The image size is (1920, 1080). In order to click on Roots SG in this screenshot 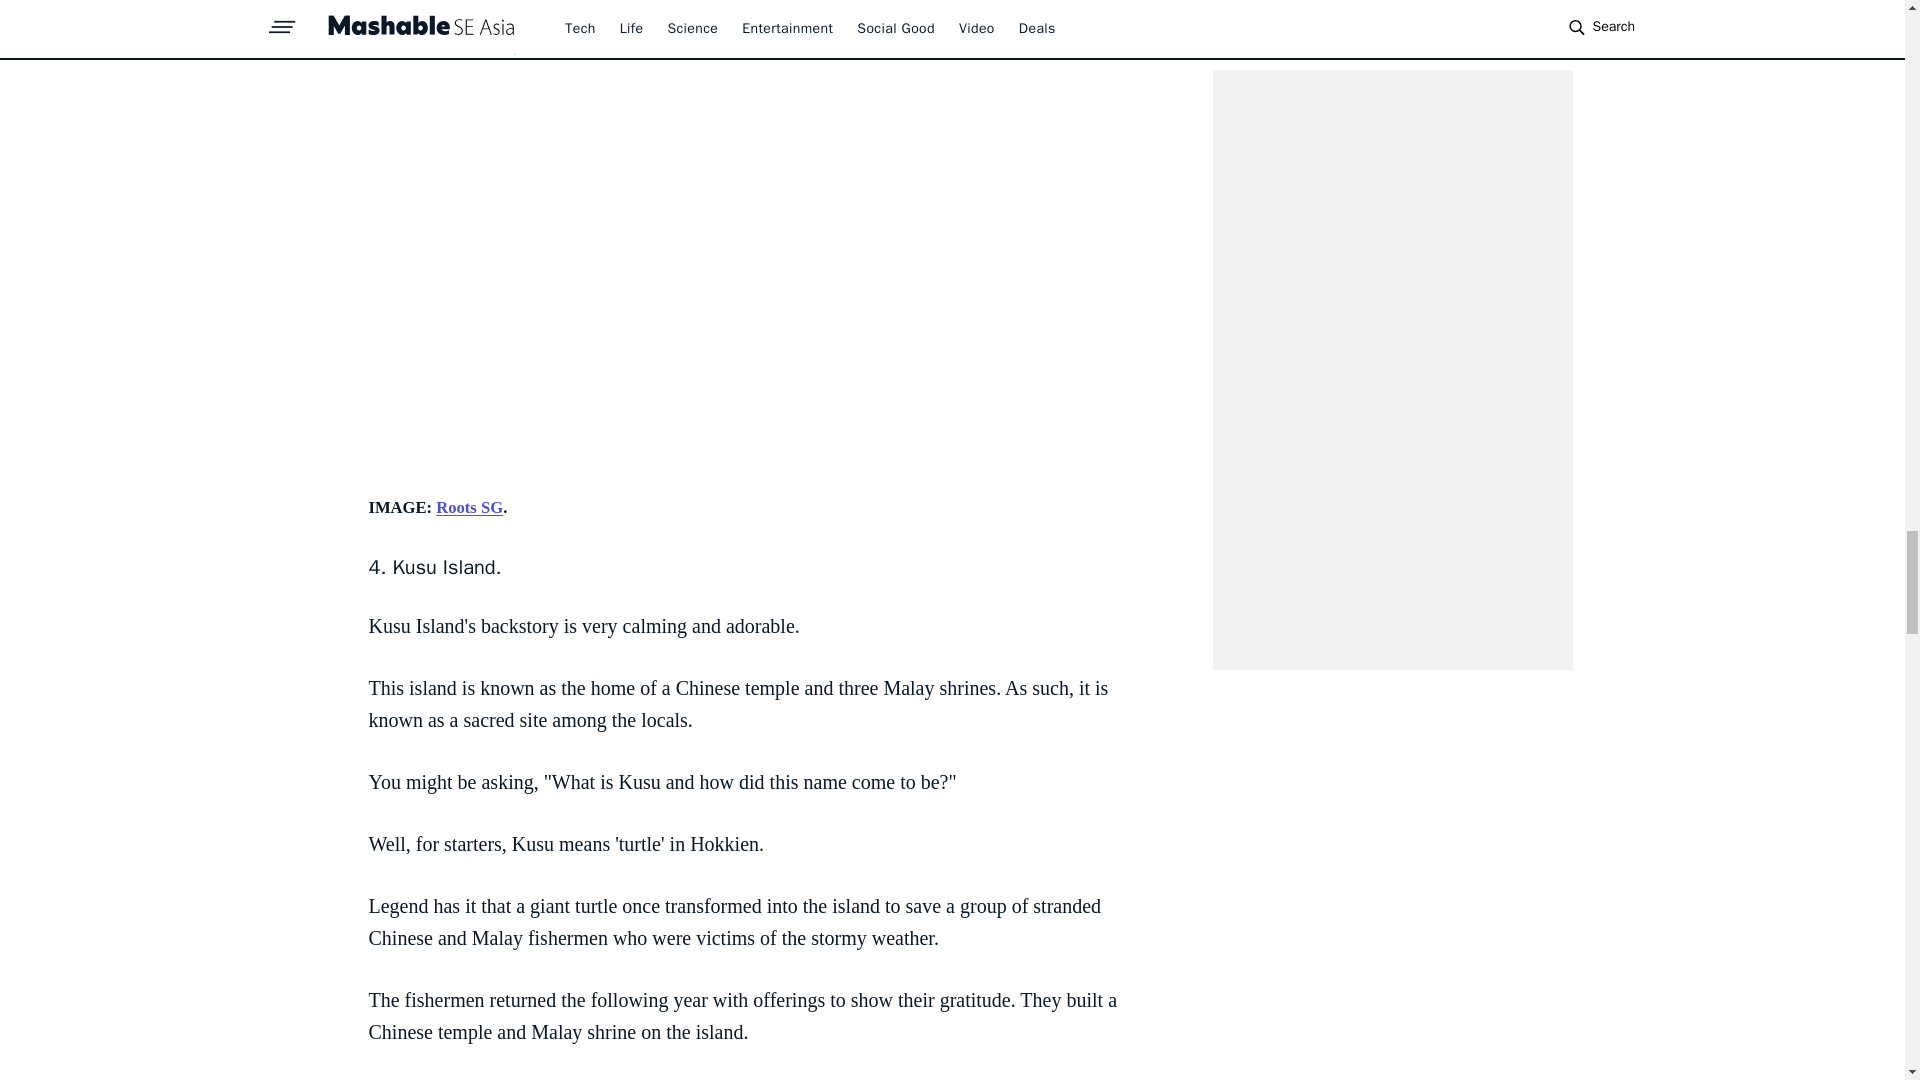, I will do `click(469, 507)`.